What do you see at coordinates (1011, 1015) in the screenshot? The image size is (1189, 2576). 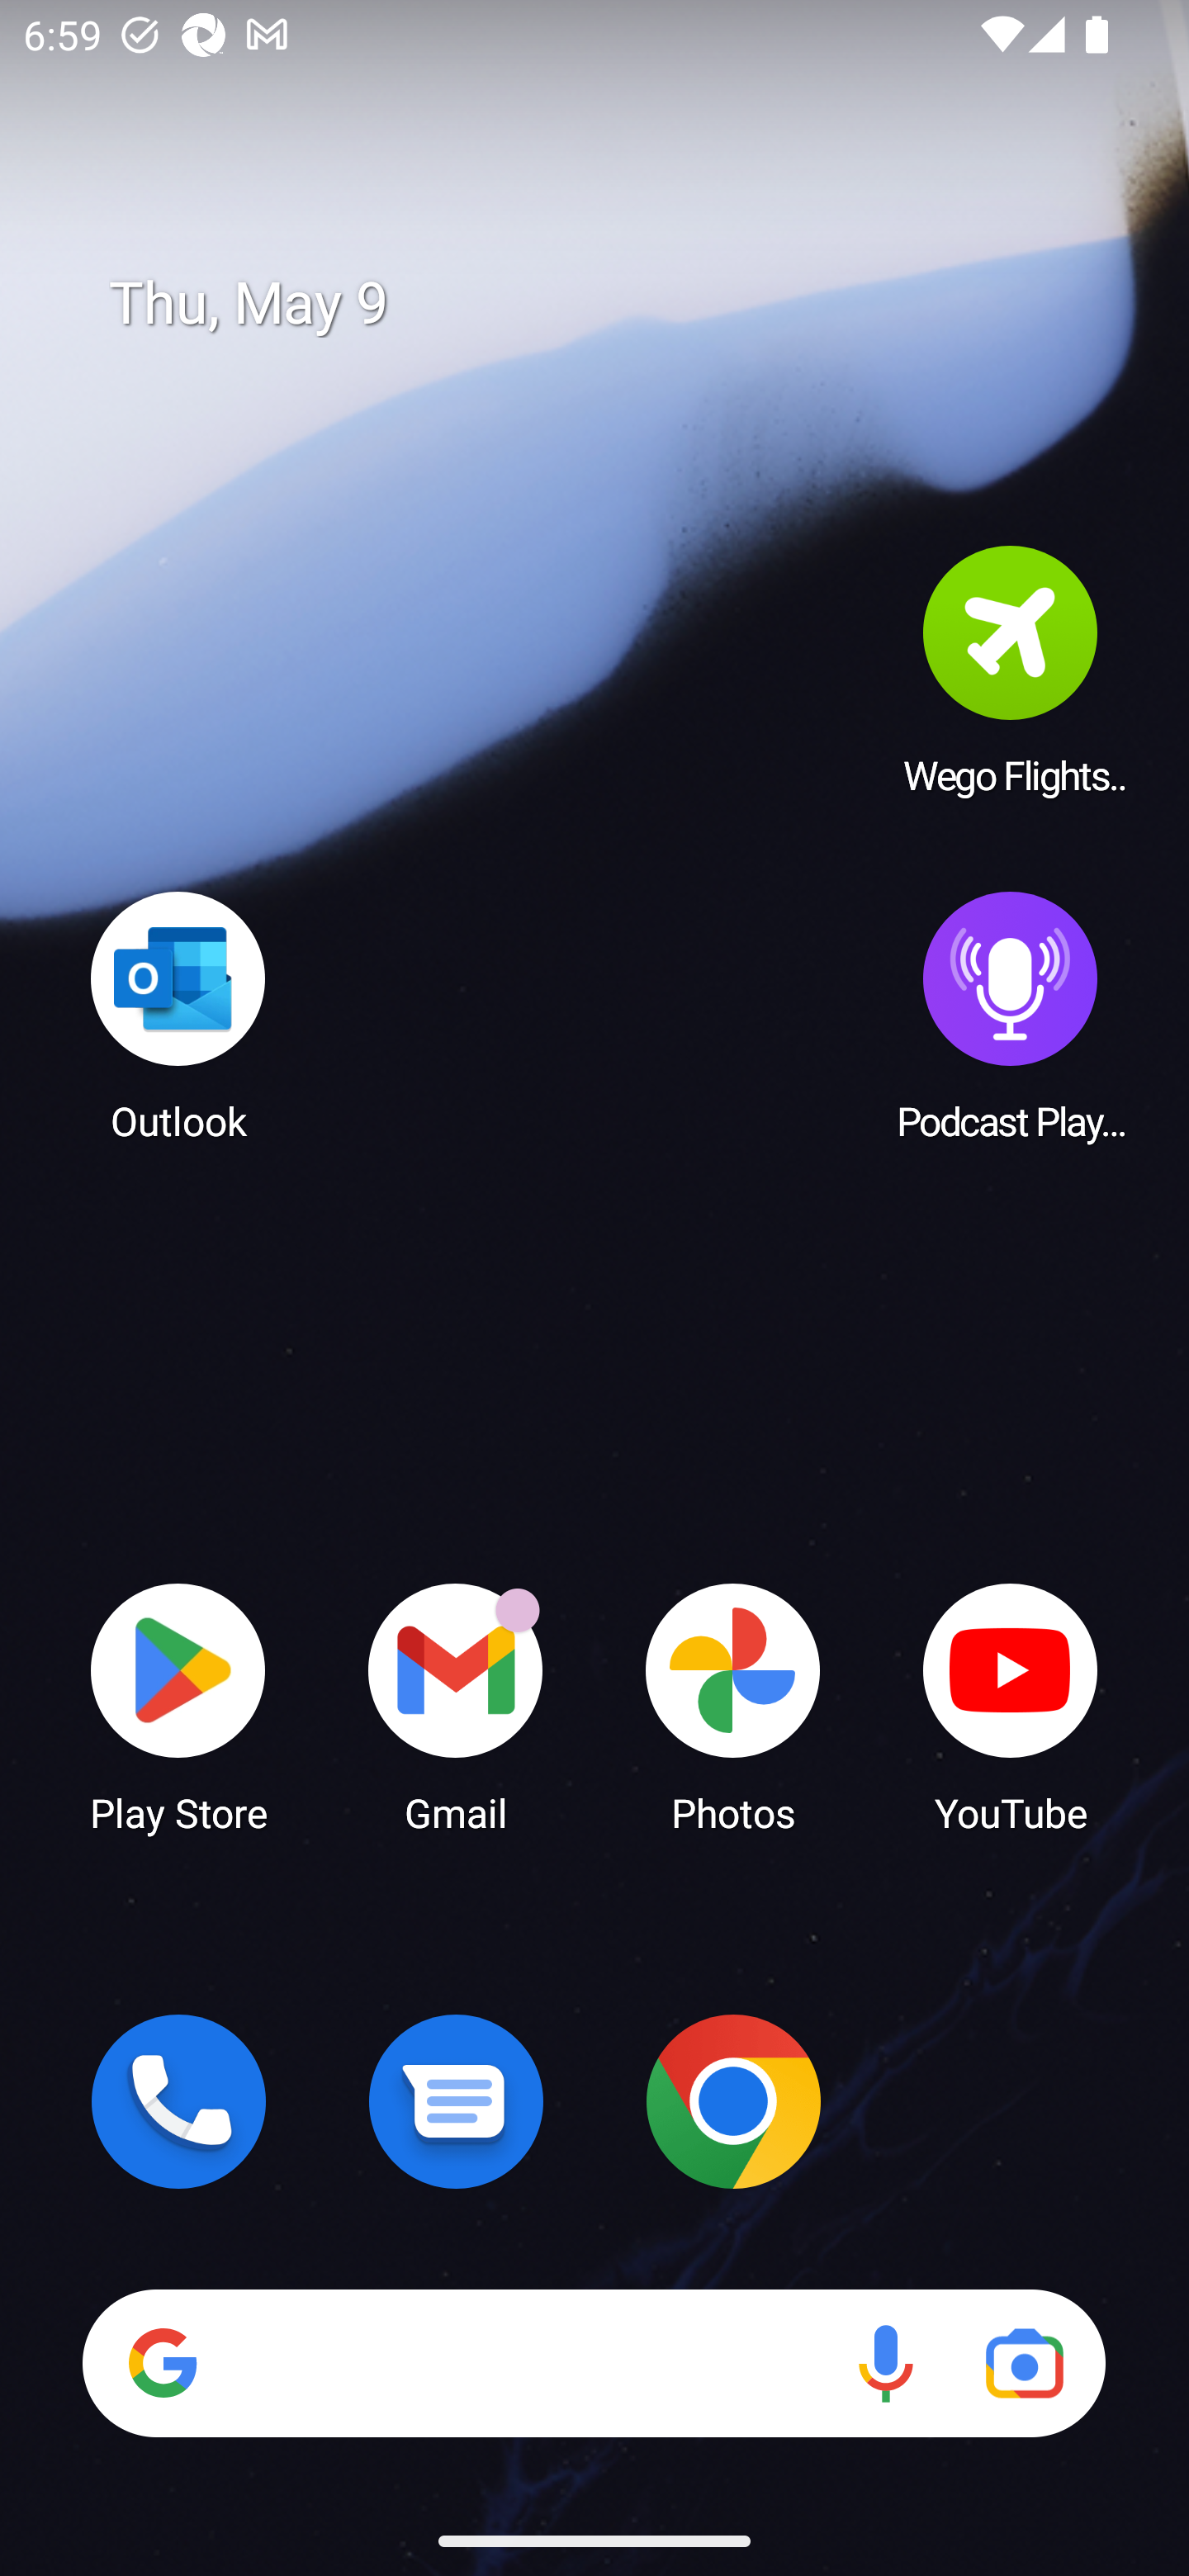 I see `Podcast Player` at bounding box center [1011, 1015].